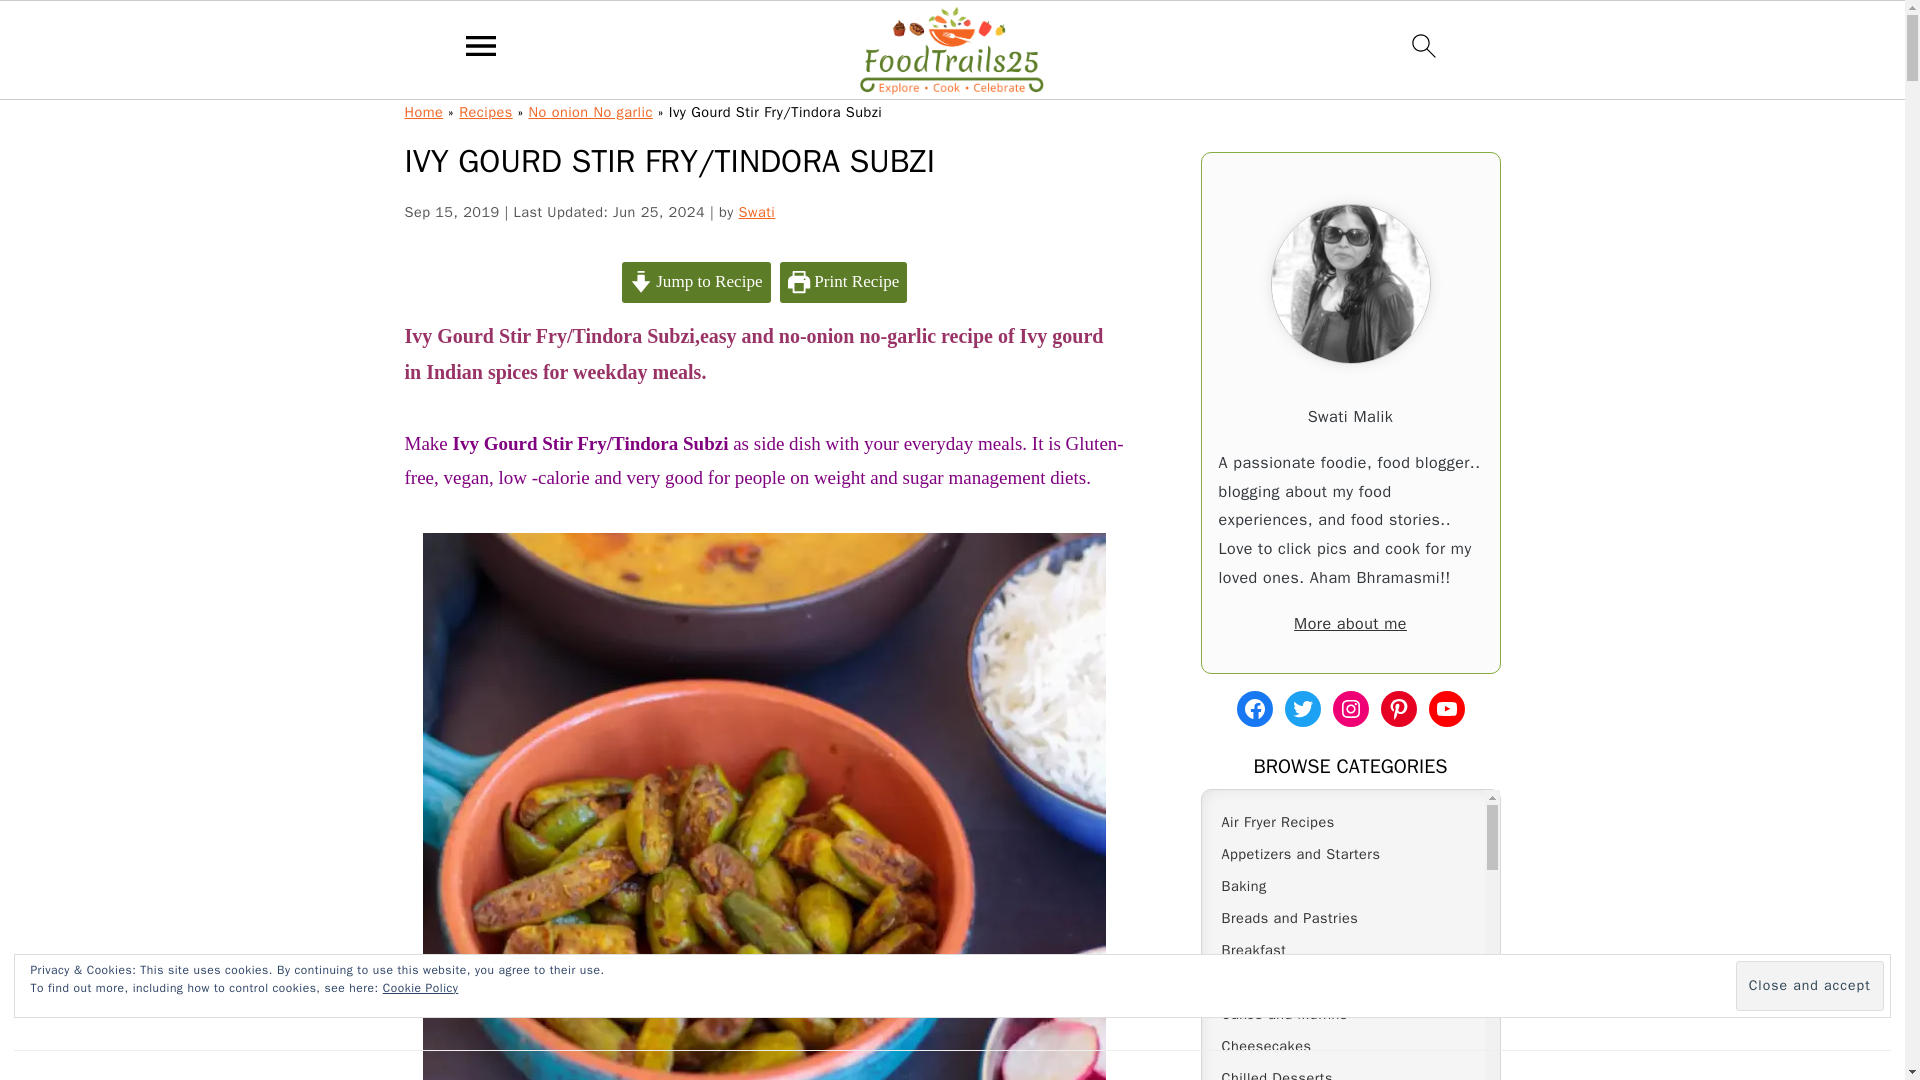 Image resolution: width=1920 pixels, height=1080 pixels. I want to click on menu icon, so click(481, 46).